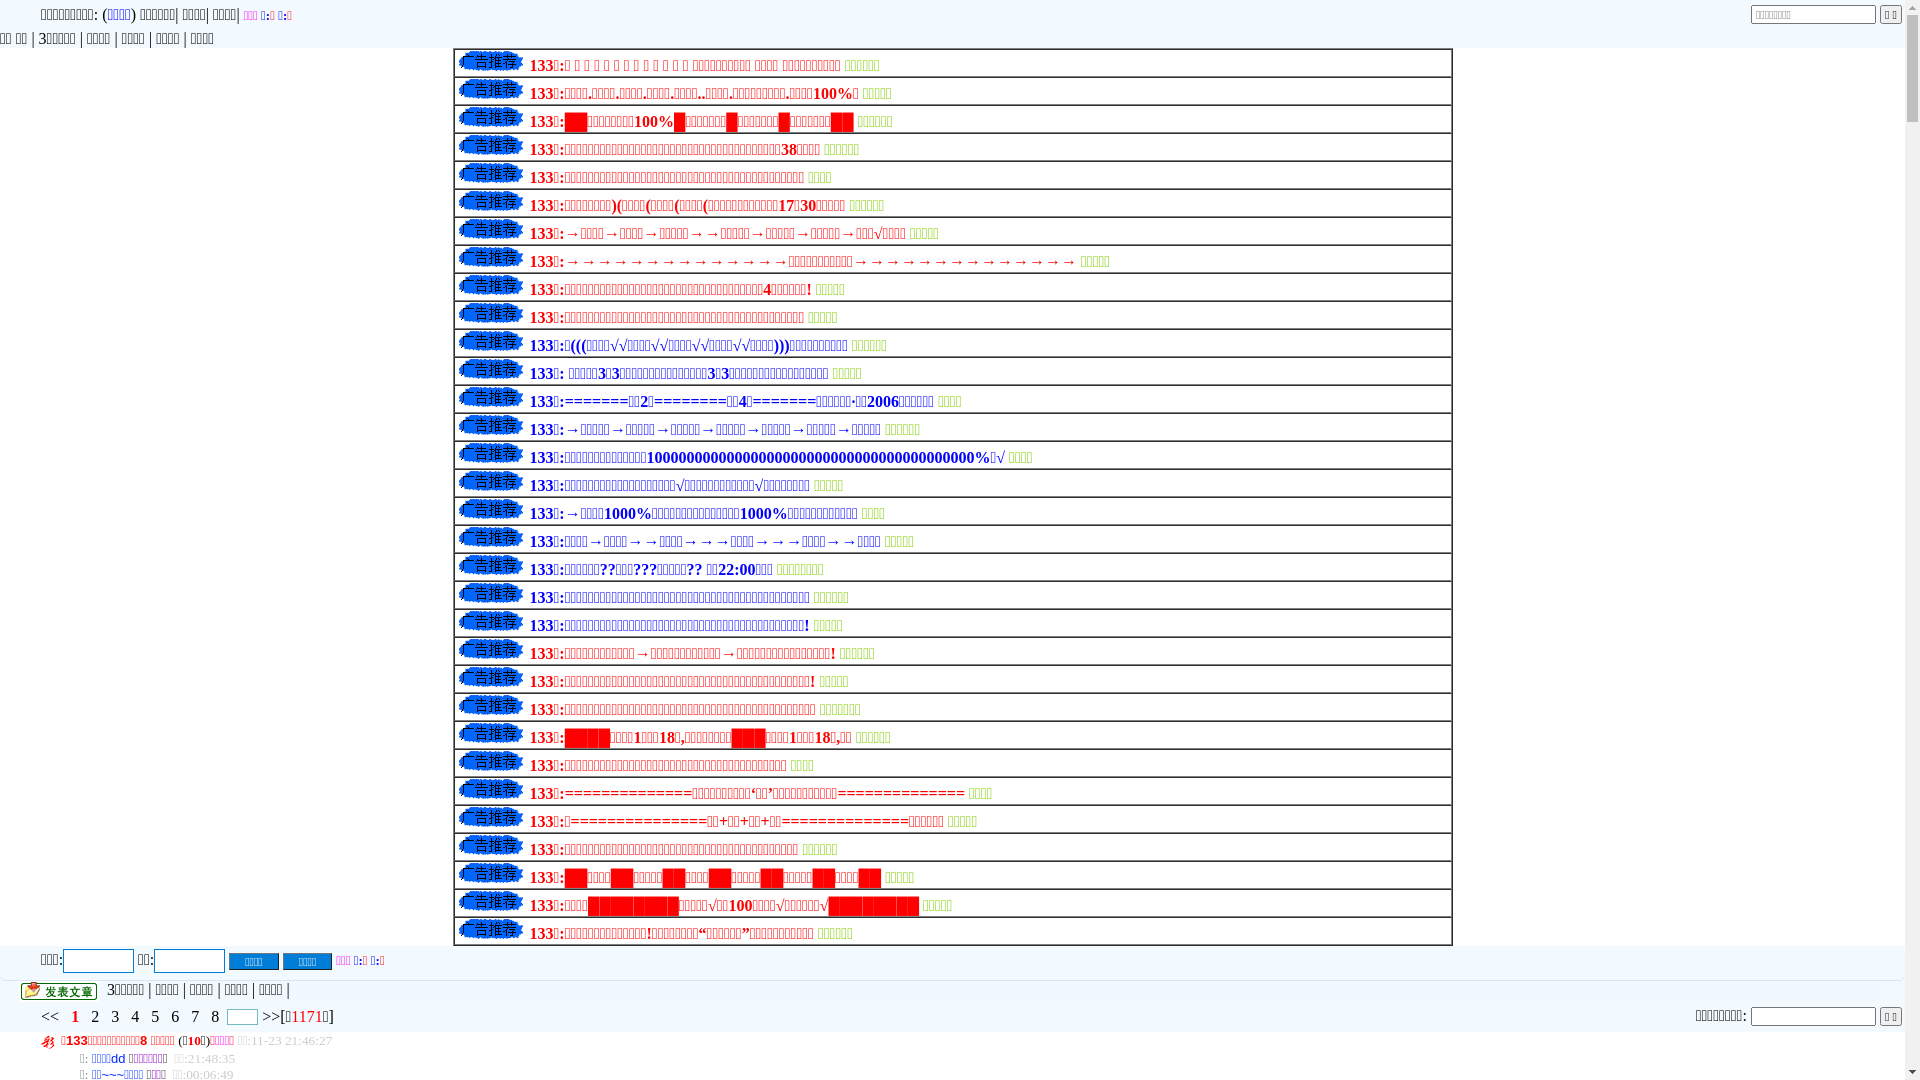  What do you see at coordinates (114, 1016) in the screenshot?
I see ` 3 ` at bounding box center [114, 1016].